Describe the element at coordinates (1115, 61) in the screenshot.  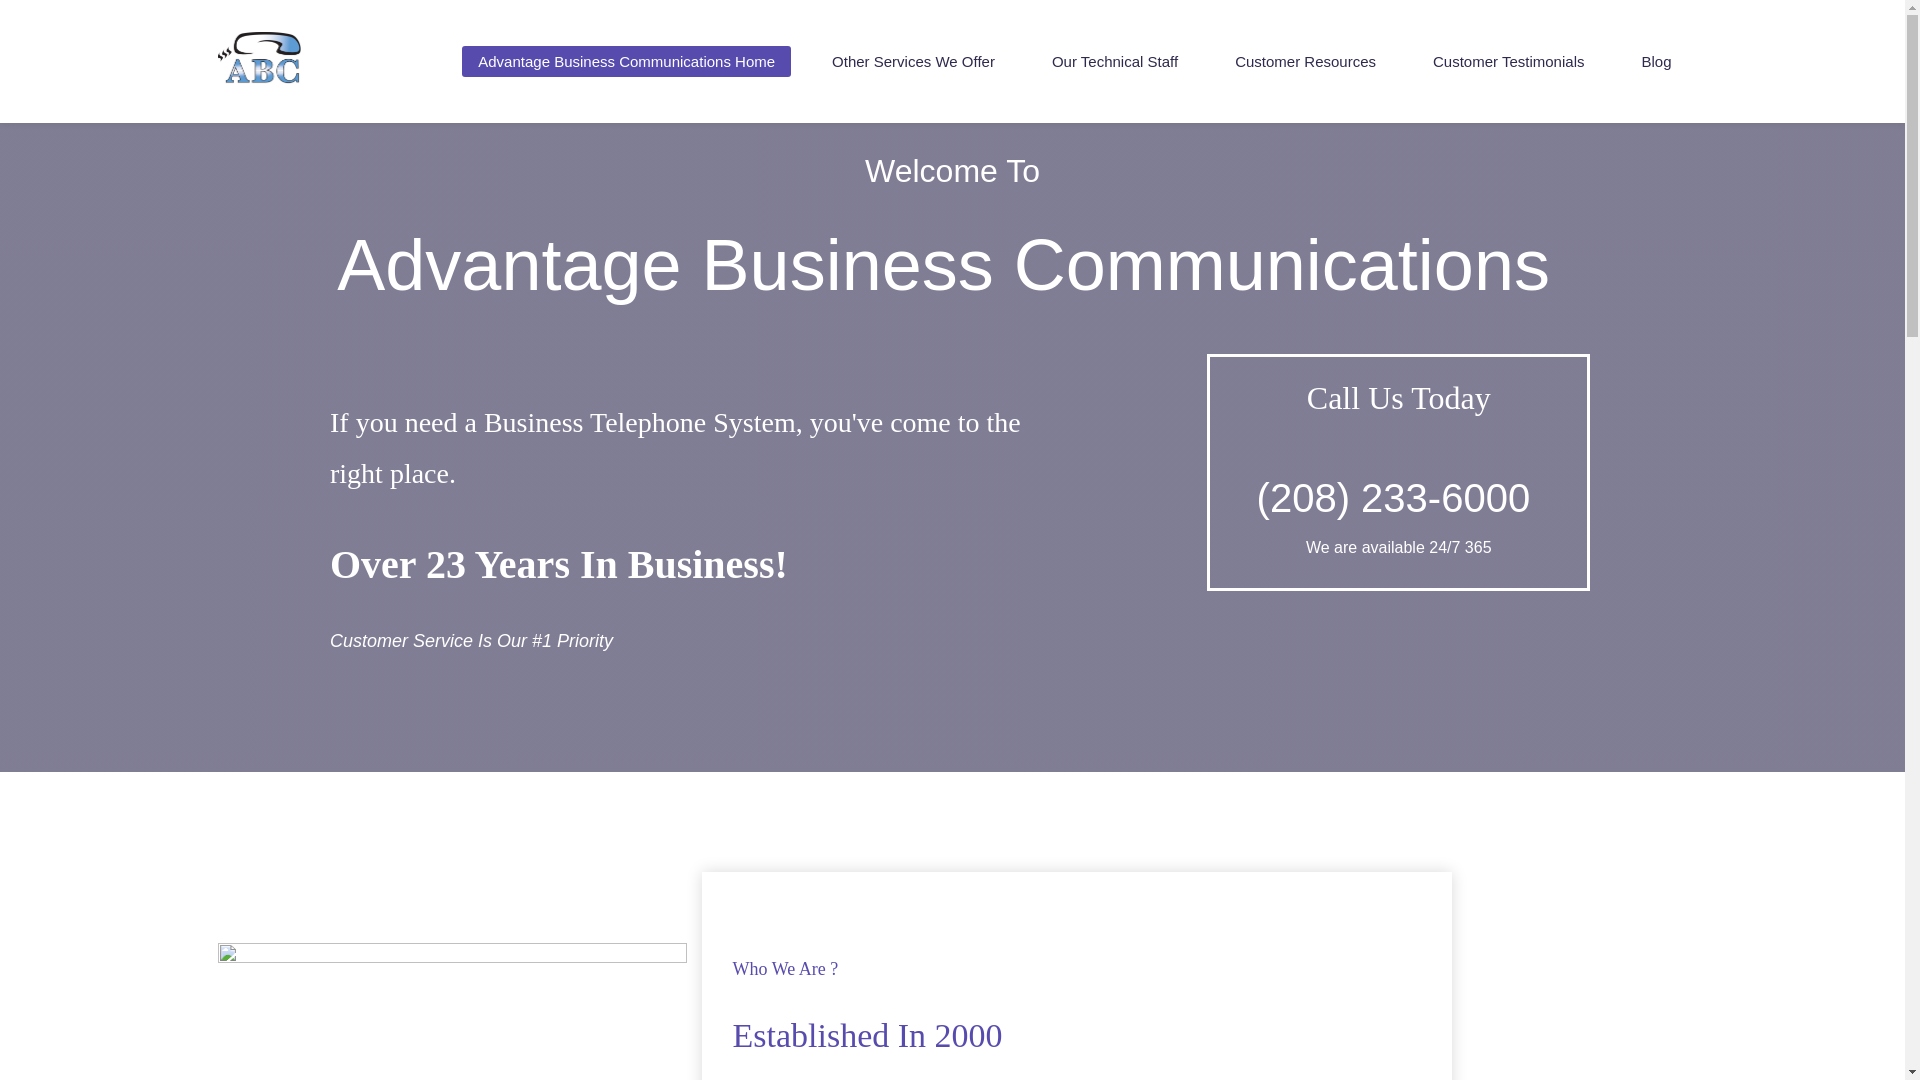
I see `Our Technical Staff` at that location.